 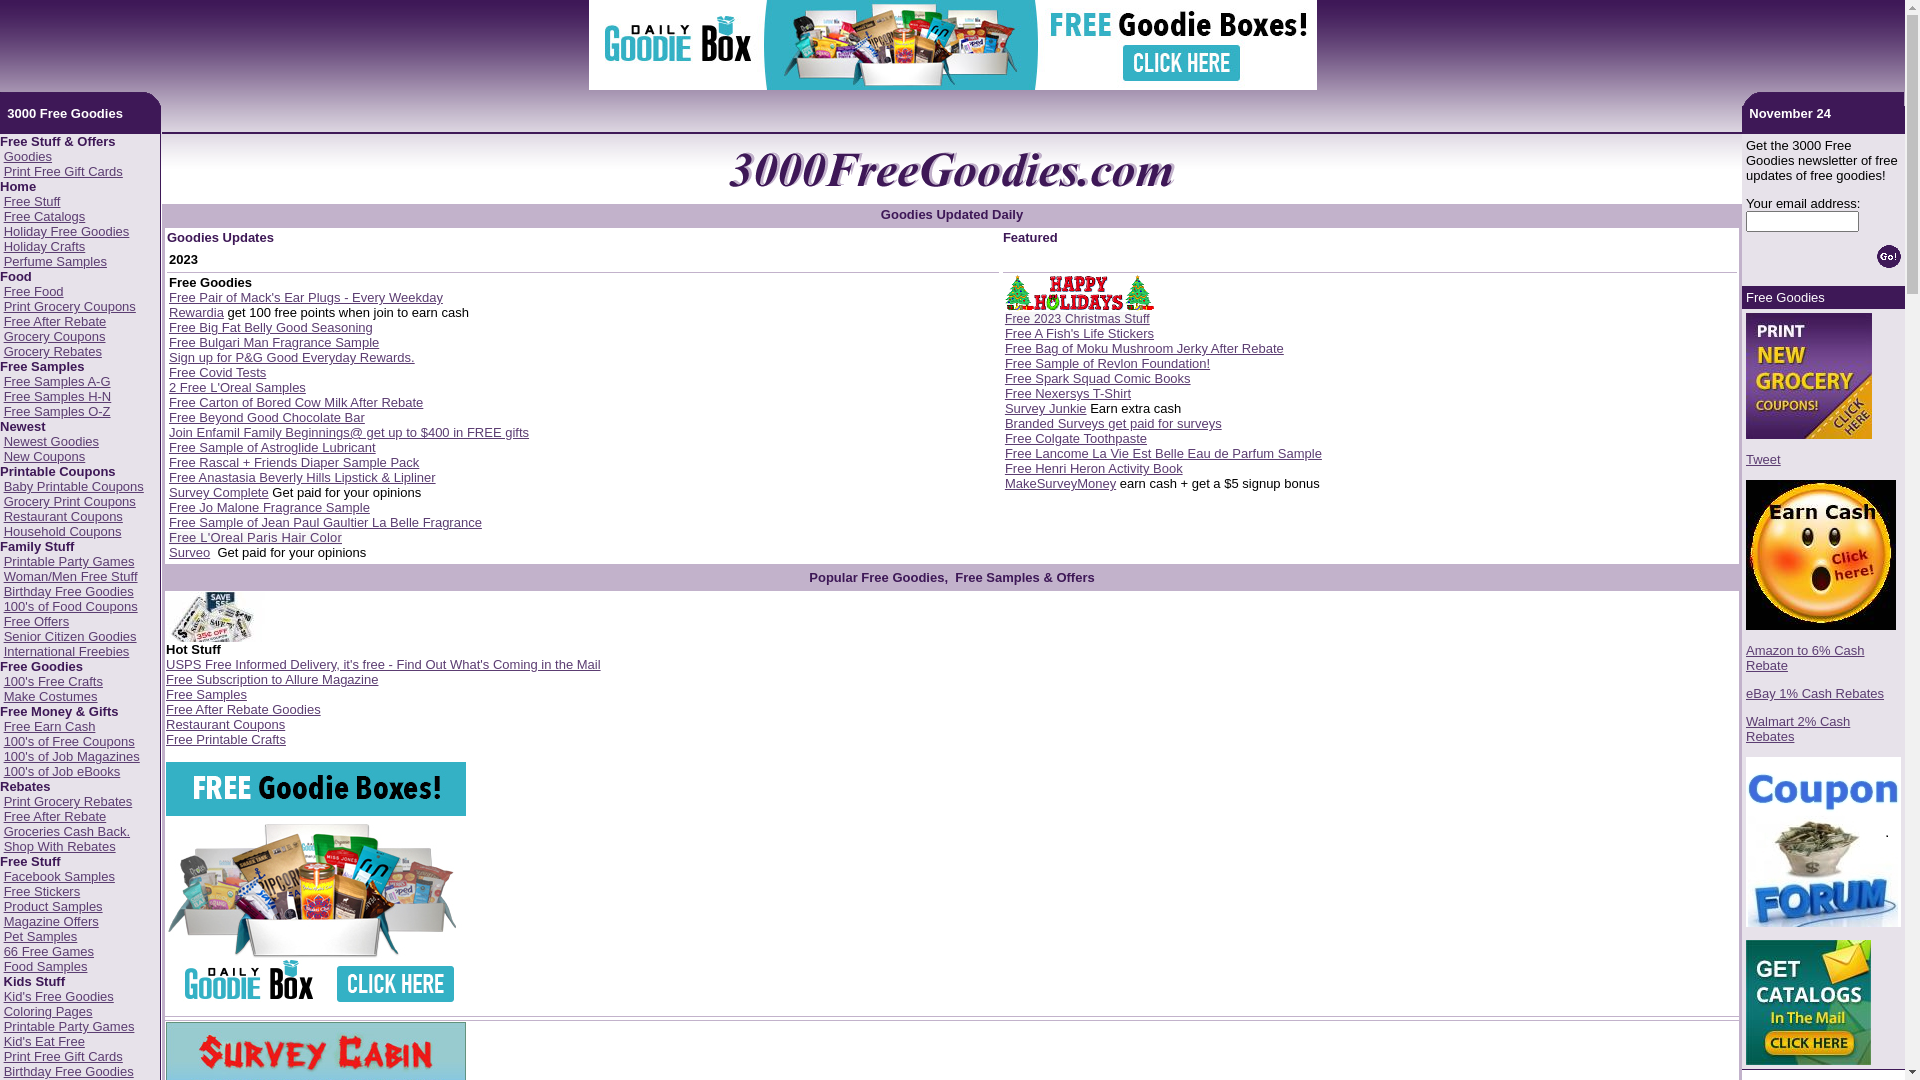 What do you see at coordinates (50, 726) in the screenshot?
I see `Free Earn Cash` at bounding box center [50, 726].